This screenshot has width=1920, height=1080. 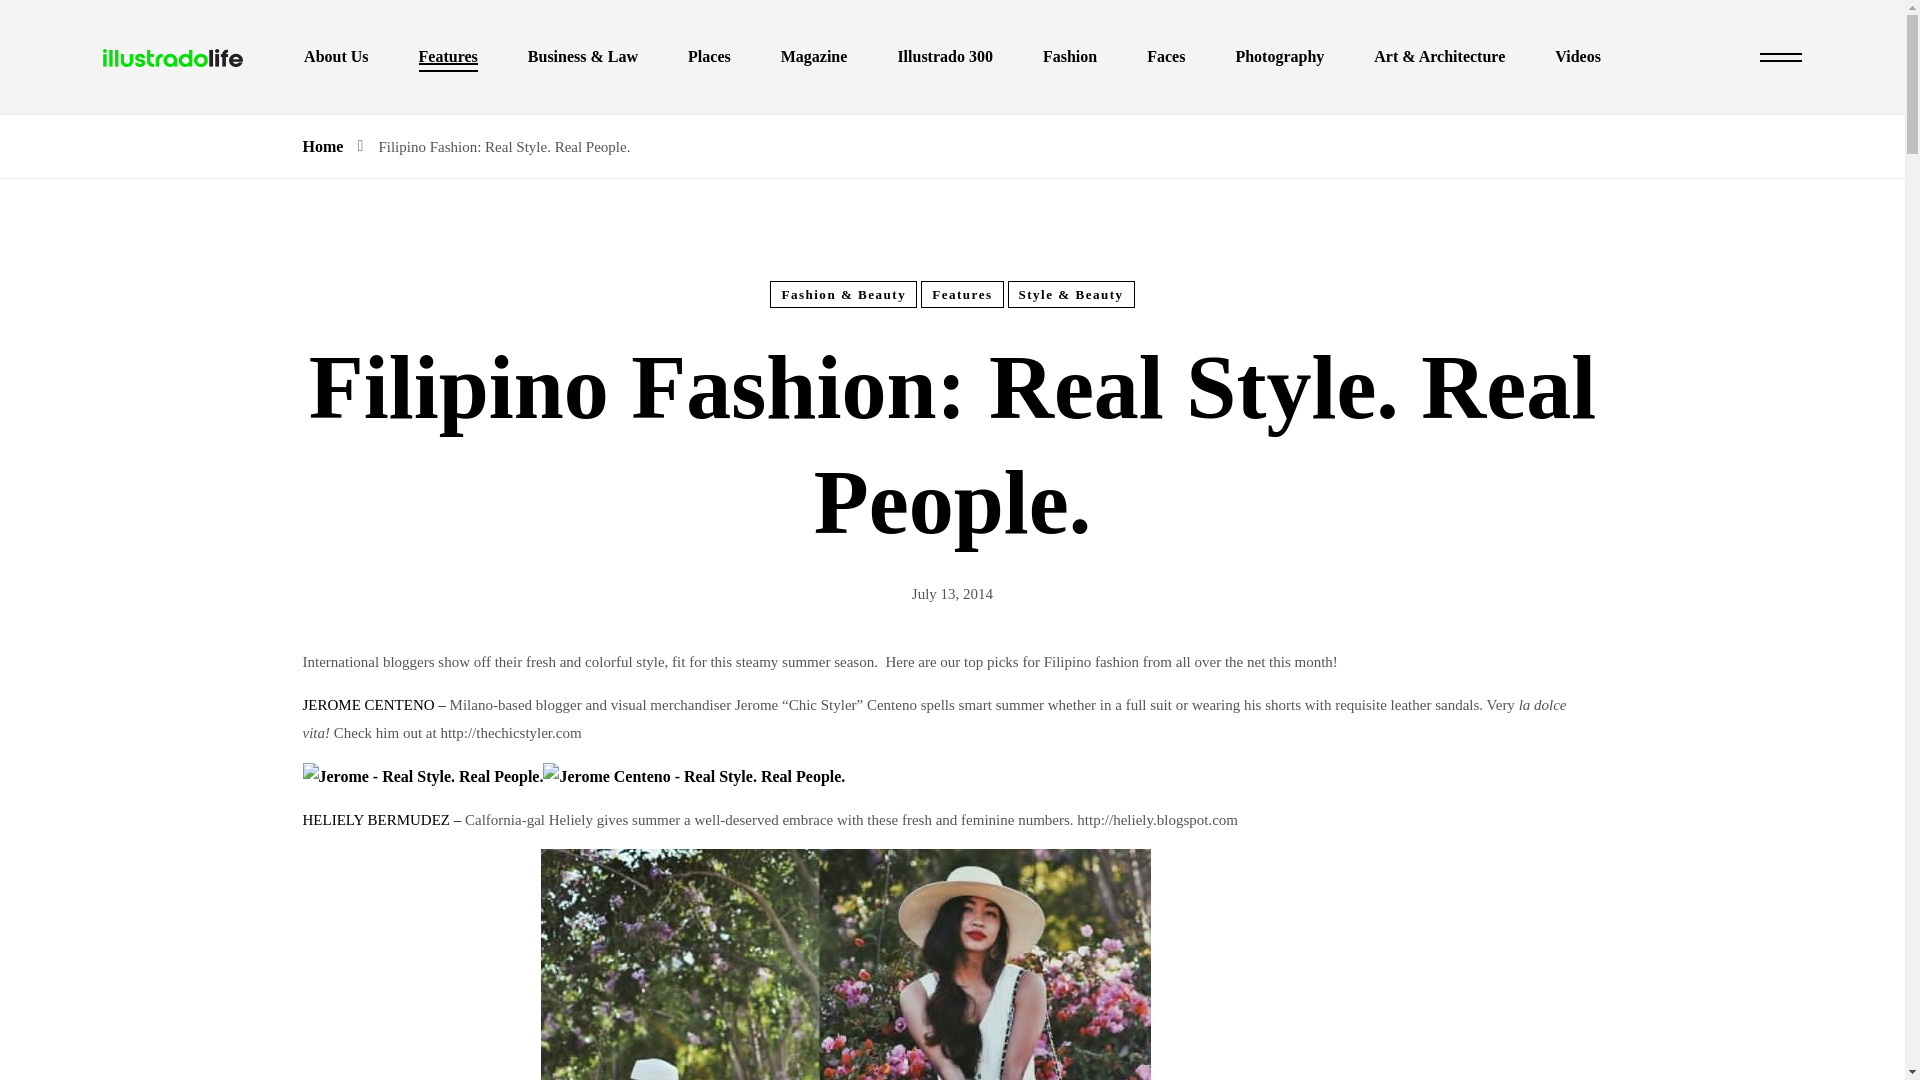 I want to click on About Us, so click(x=336, y=56).